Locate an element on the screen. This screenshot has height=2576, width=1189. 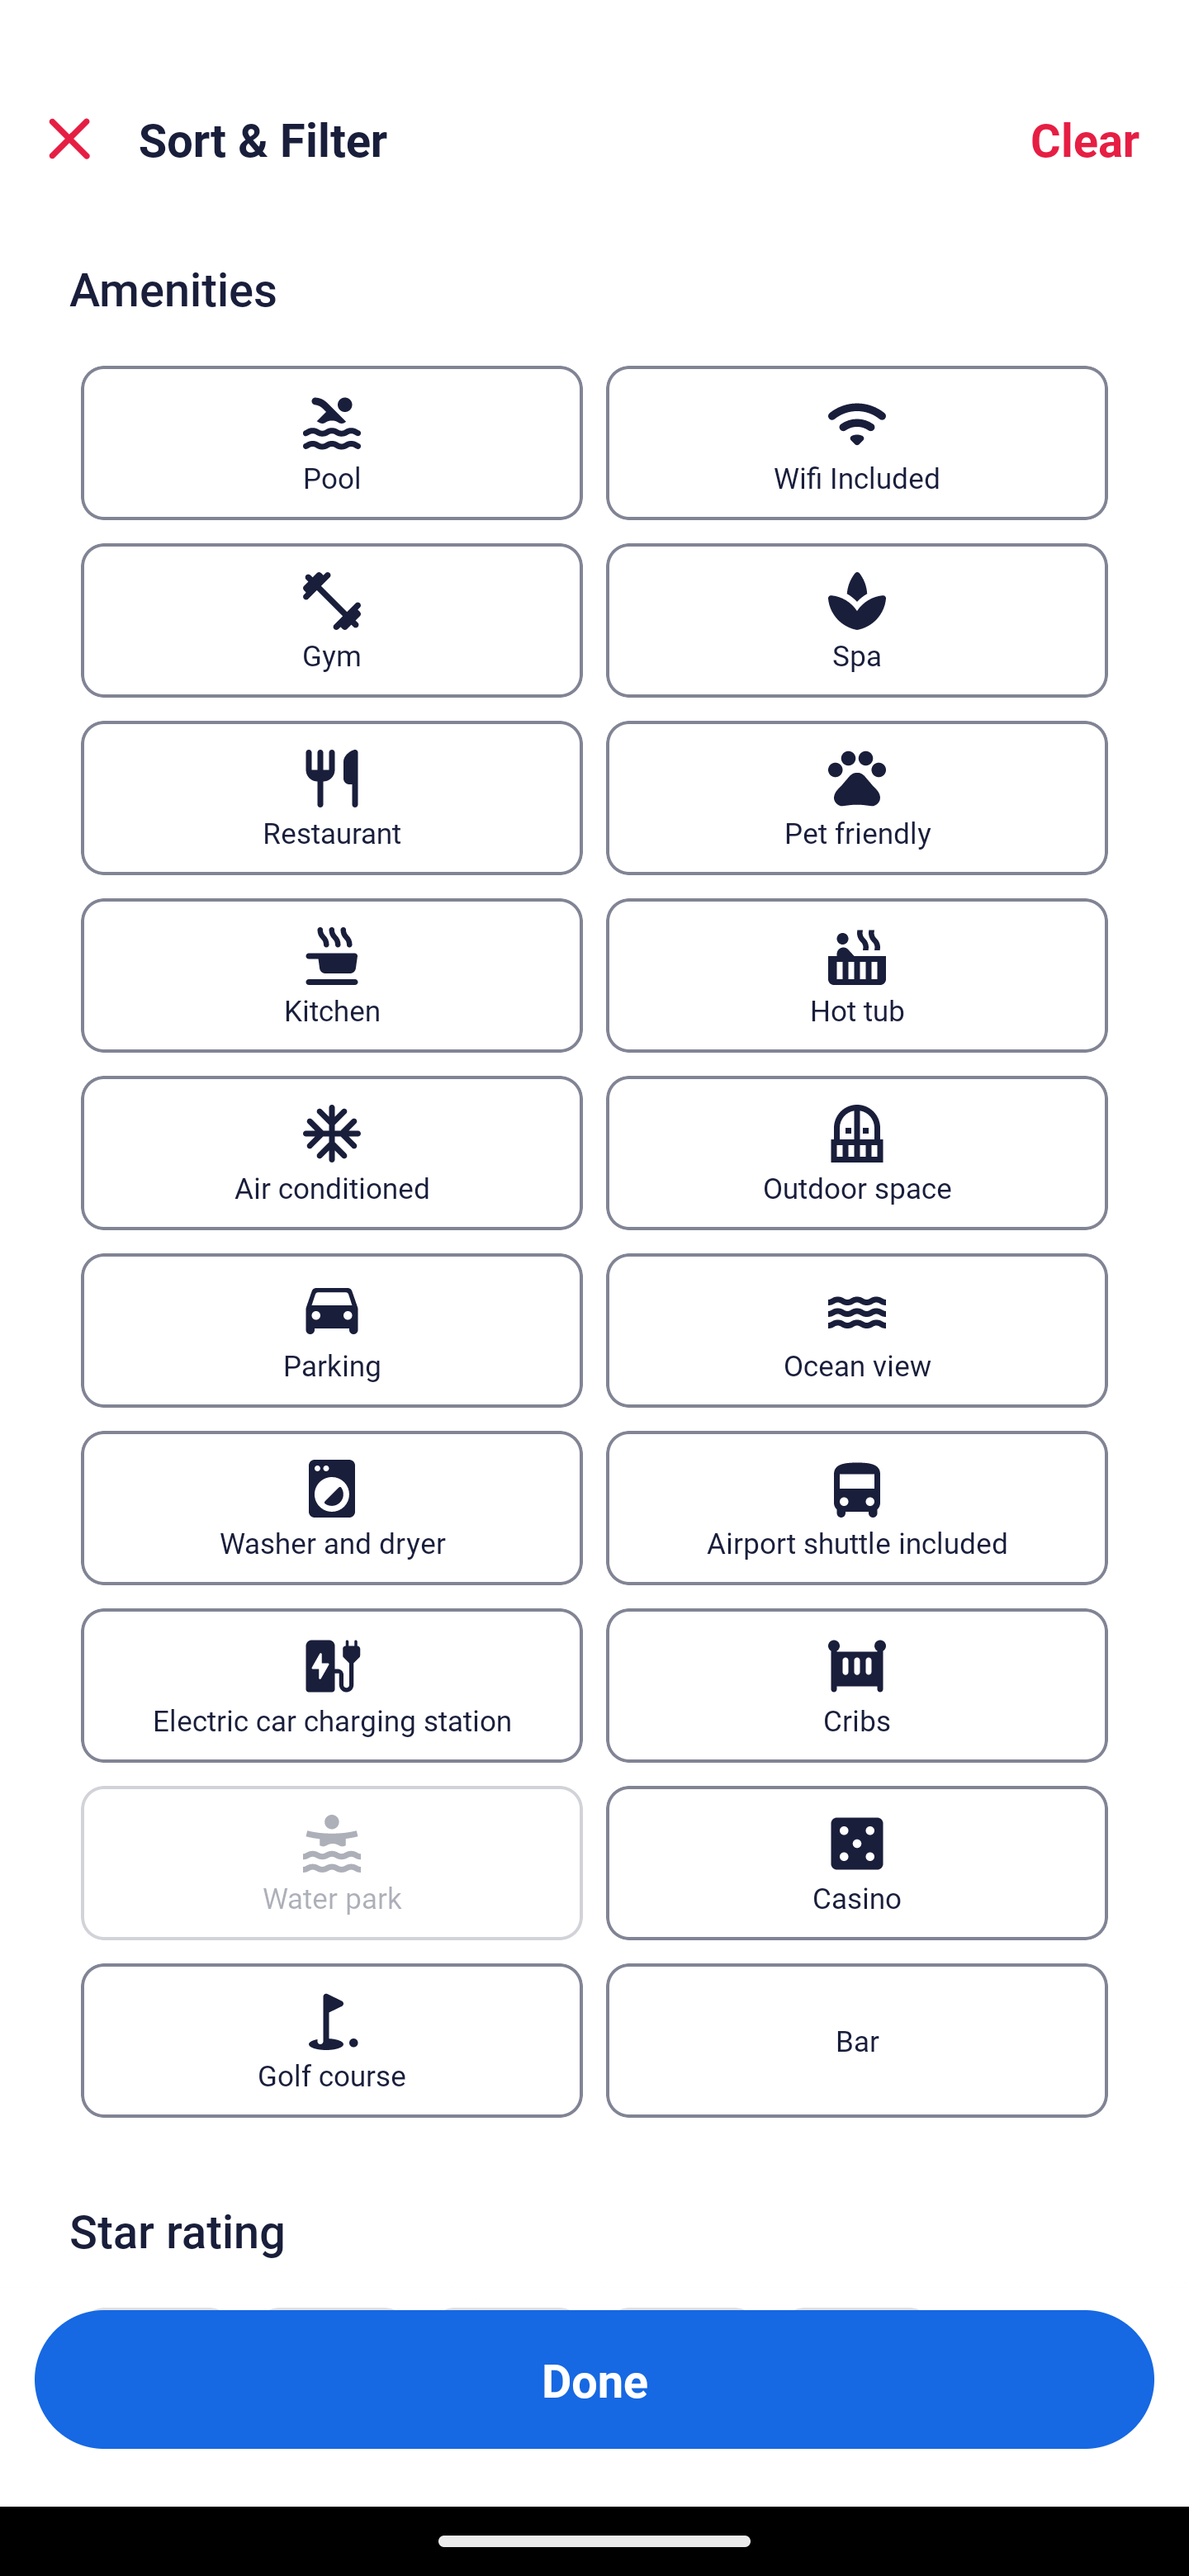
Electric car charging station is located at coordinates (331, 1684).